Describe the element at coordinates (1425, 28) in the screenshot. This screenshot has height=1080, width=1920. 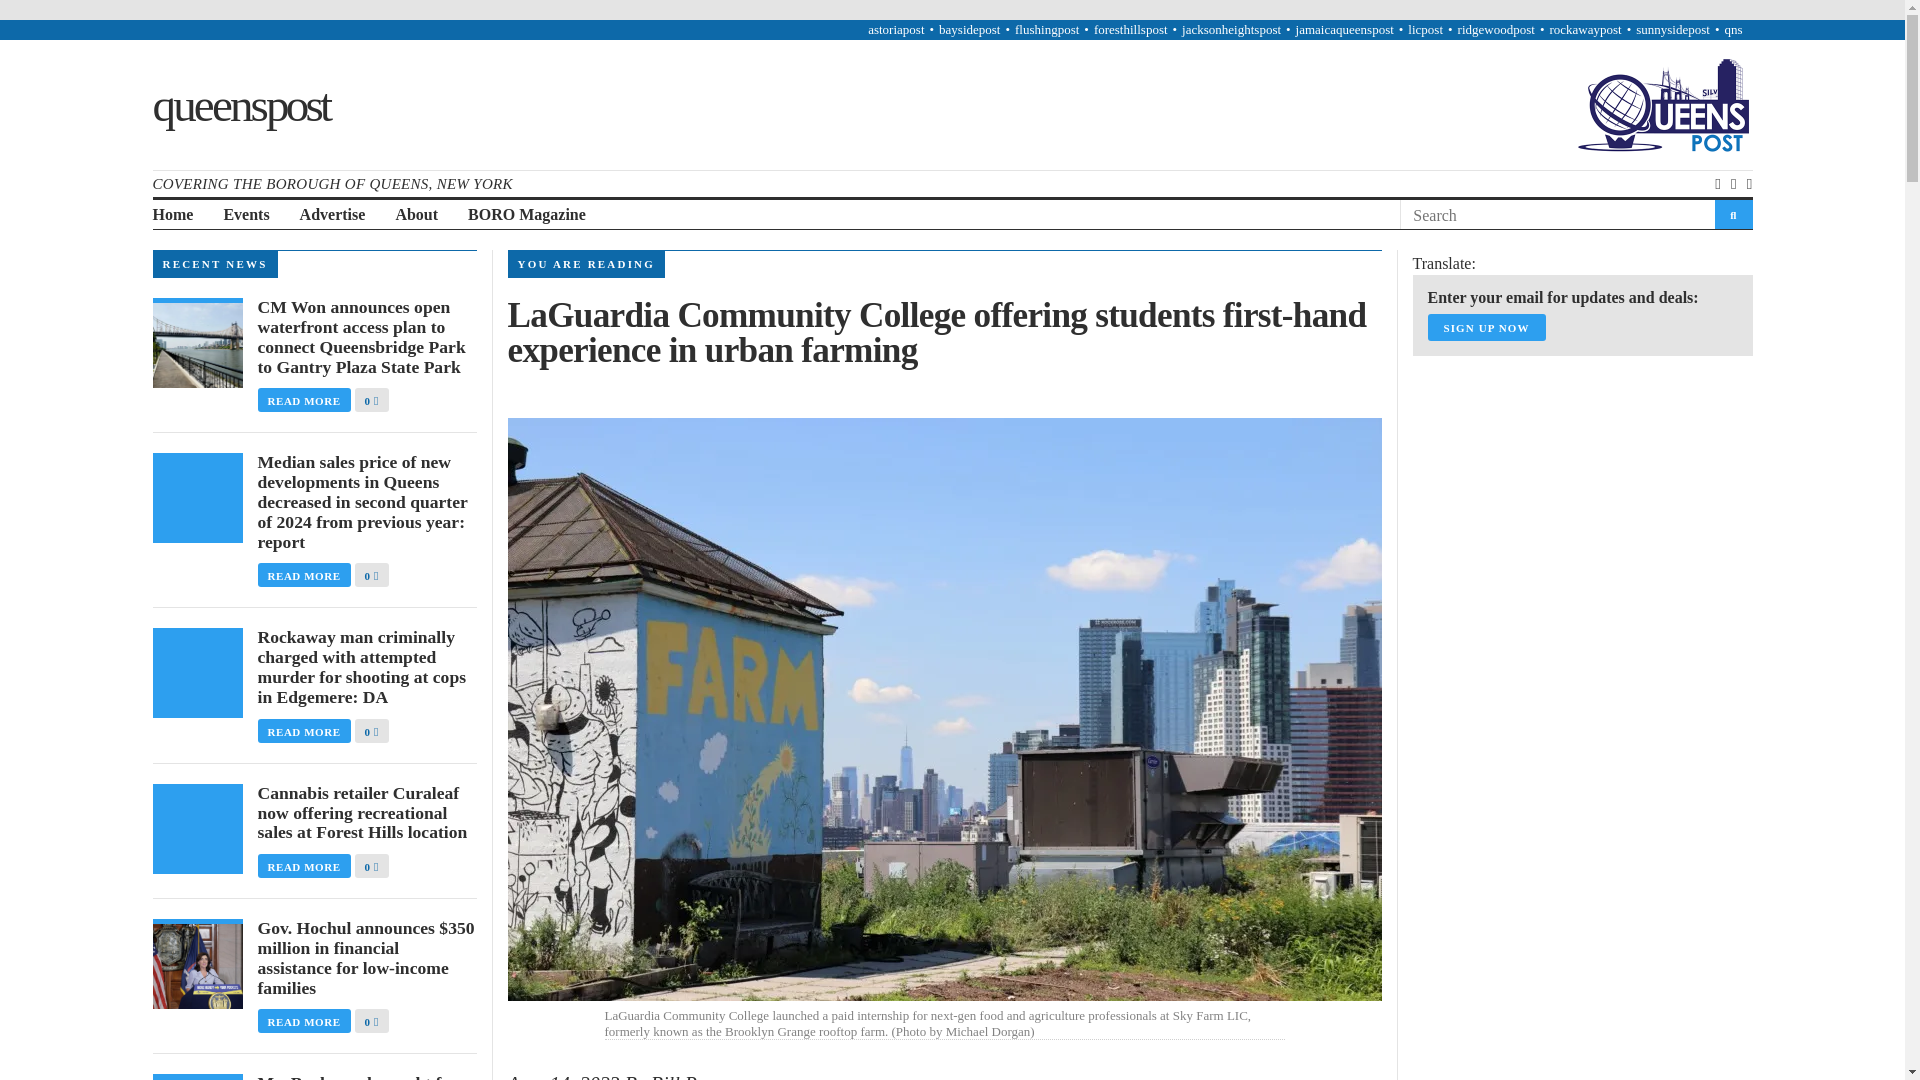
I see `licpost` at that location.